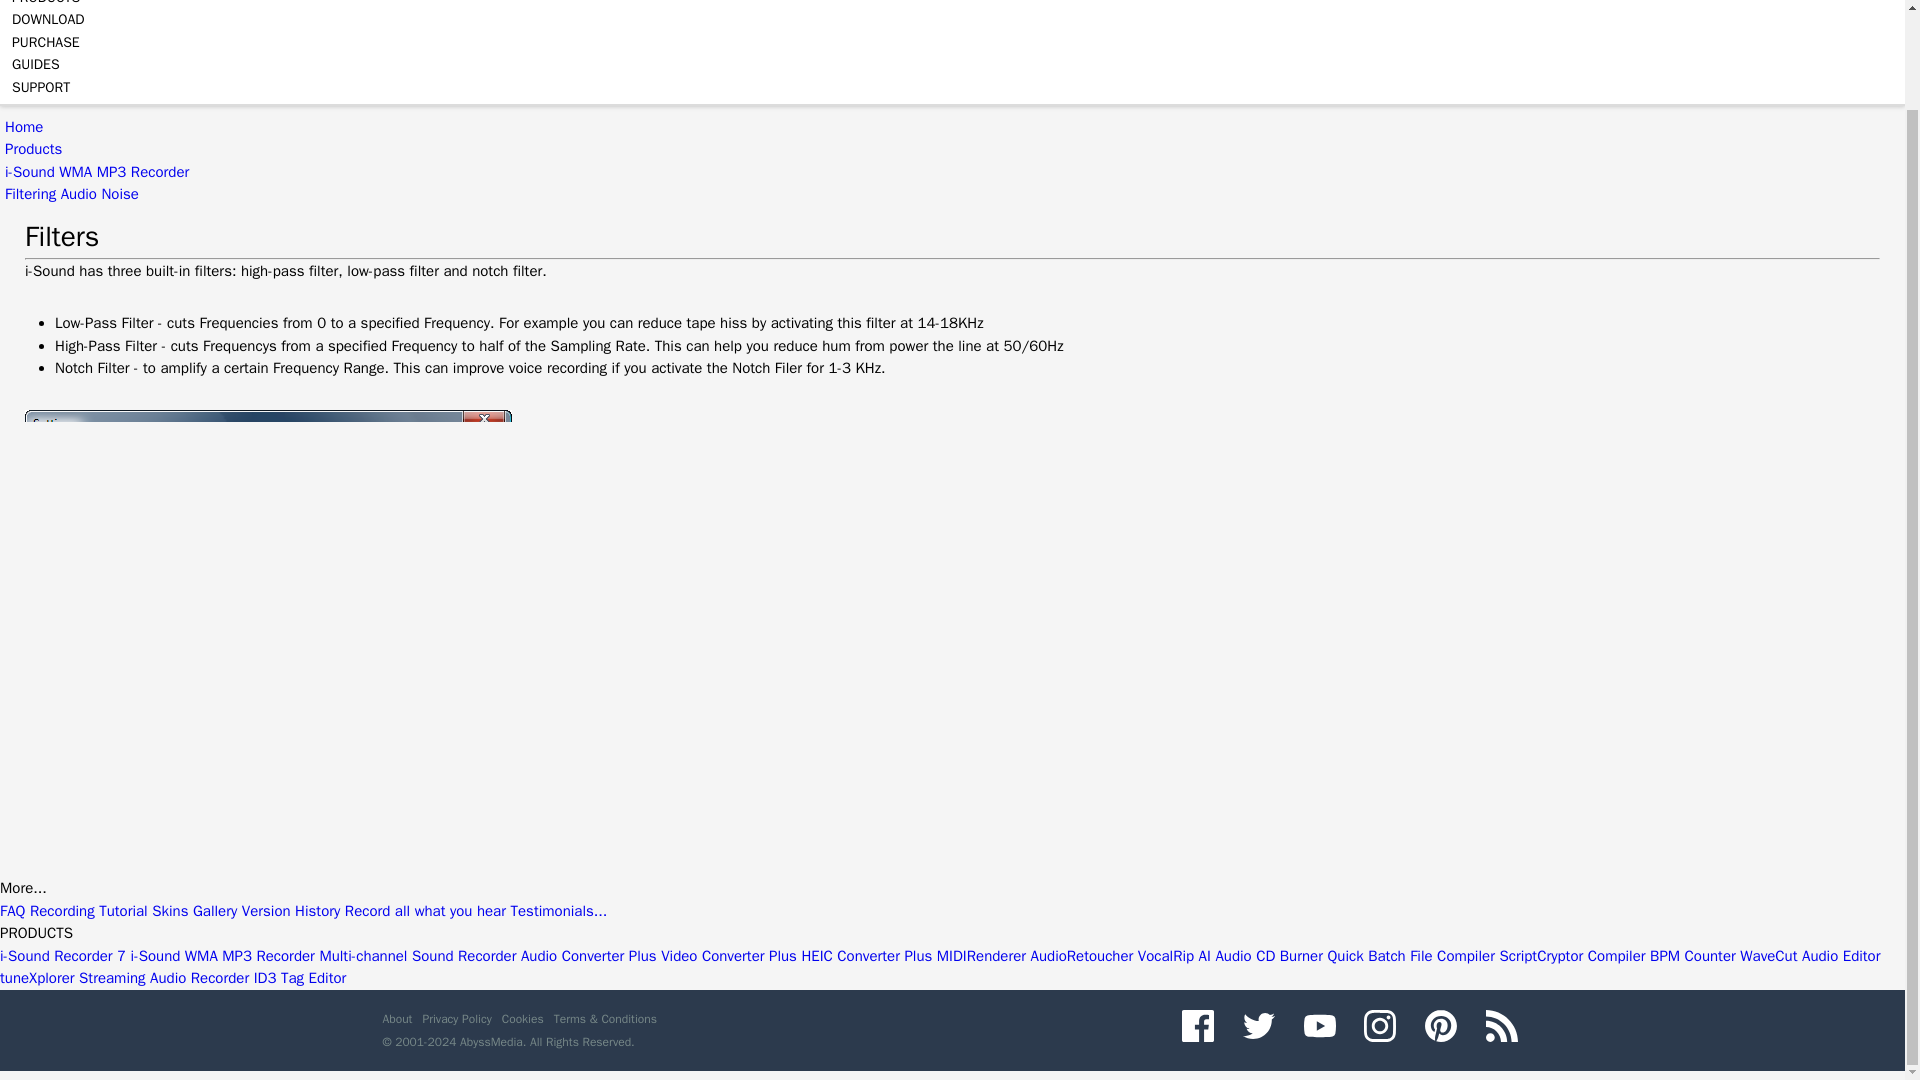 This screenshot has width=1920, height=1080. I want to click on Audio Converter Plus, so click(588, 956).